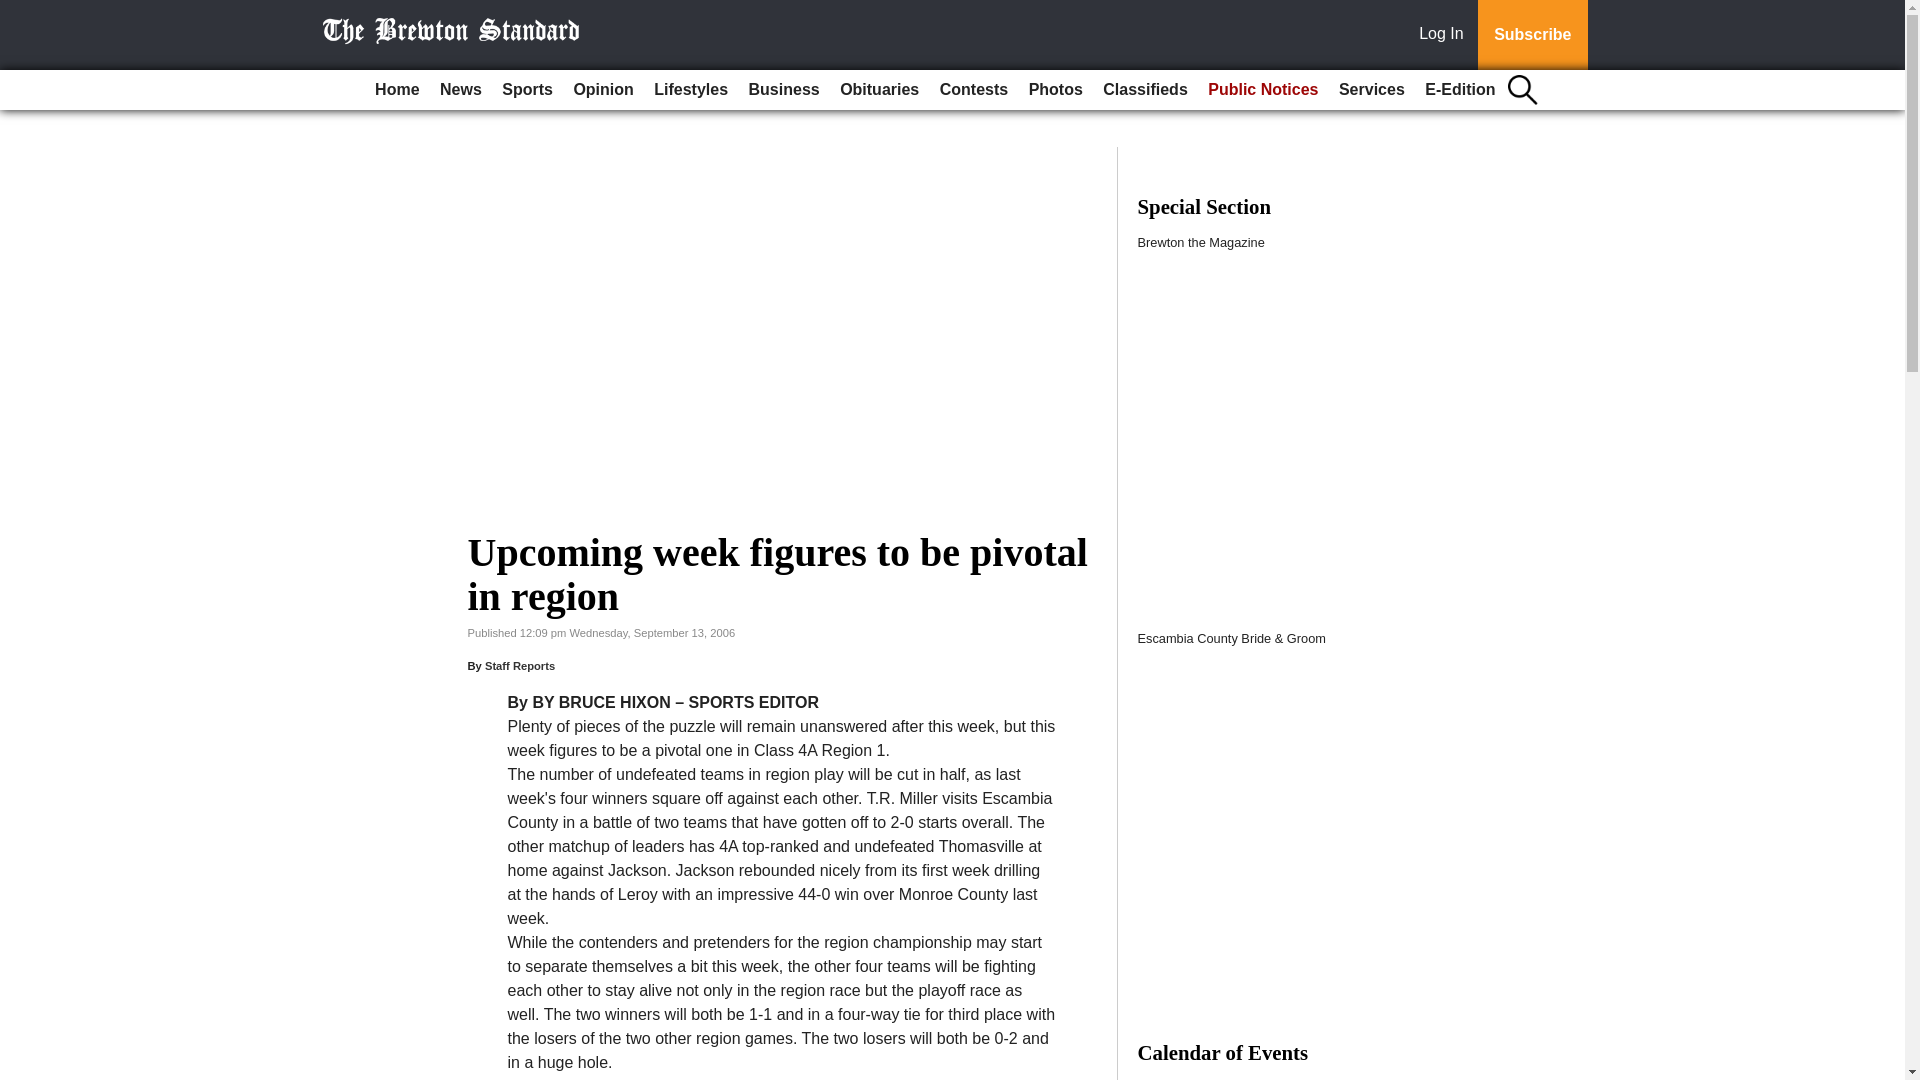 The width and height of the screenshot is (1920, 1080). Describe the element at coordinates (1144, 90) in the screenshot. I see `Classifieds` at that location.